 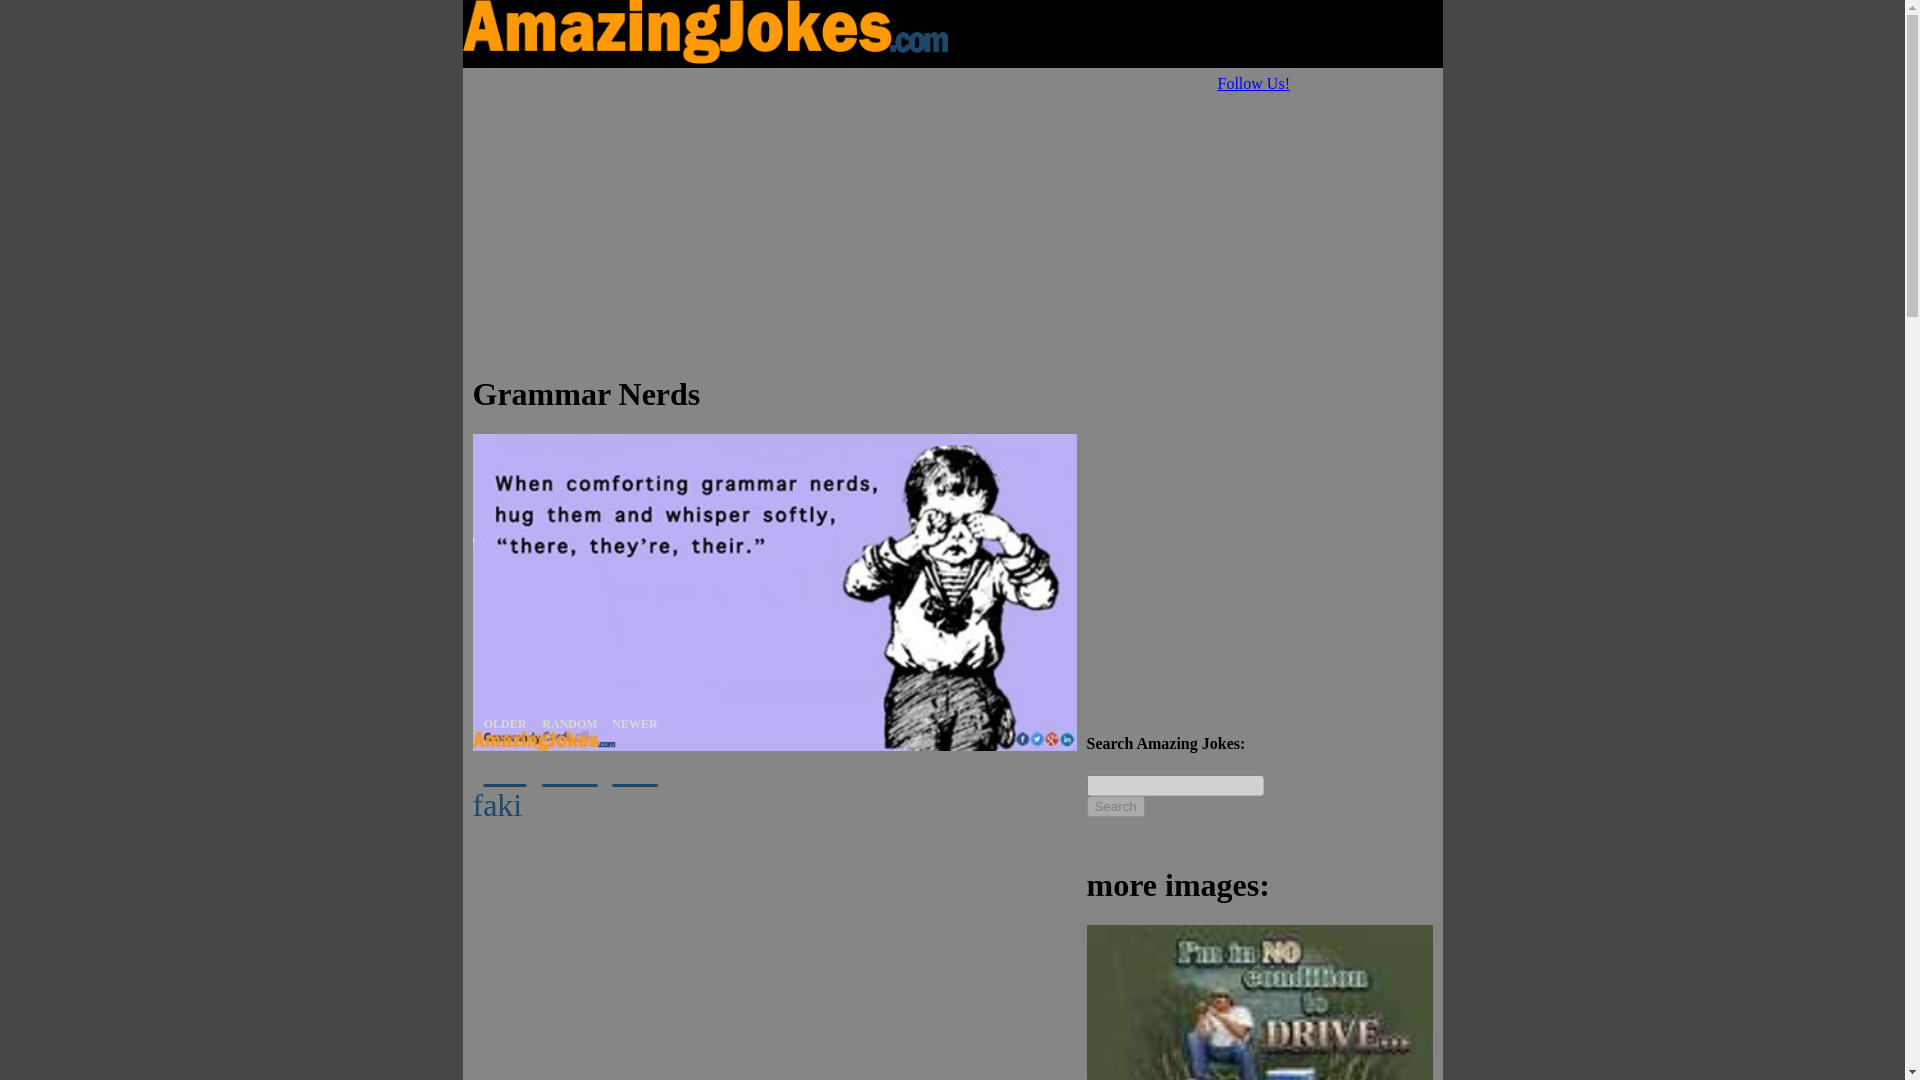 What do you see at coordinates (634, 770) in the screenshot?
I see `NEWER` at bounding box center [634, 770].